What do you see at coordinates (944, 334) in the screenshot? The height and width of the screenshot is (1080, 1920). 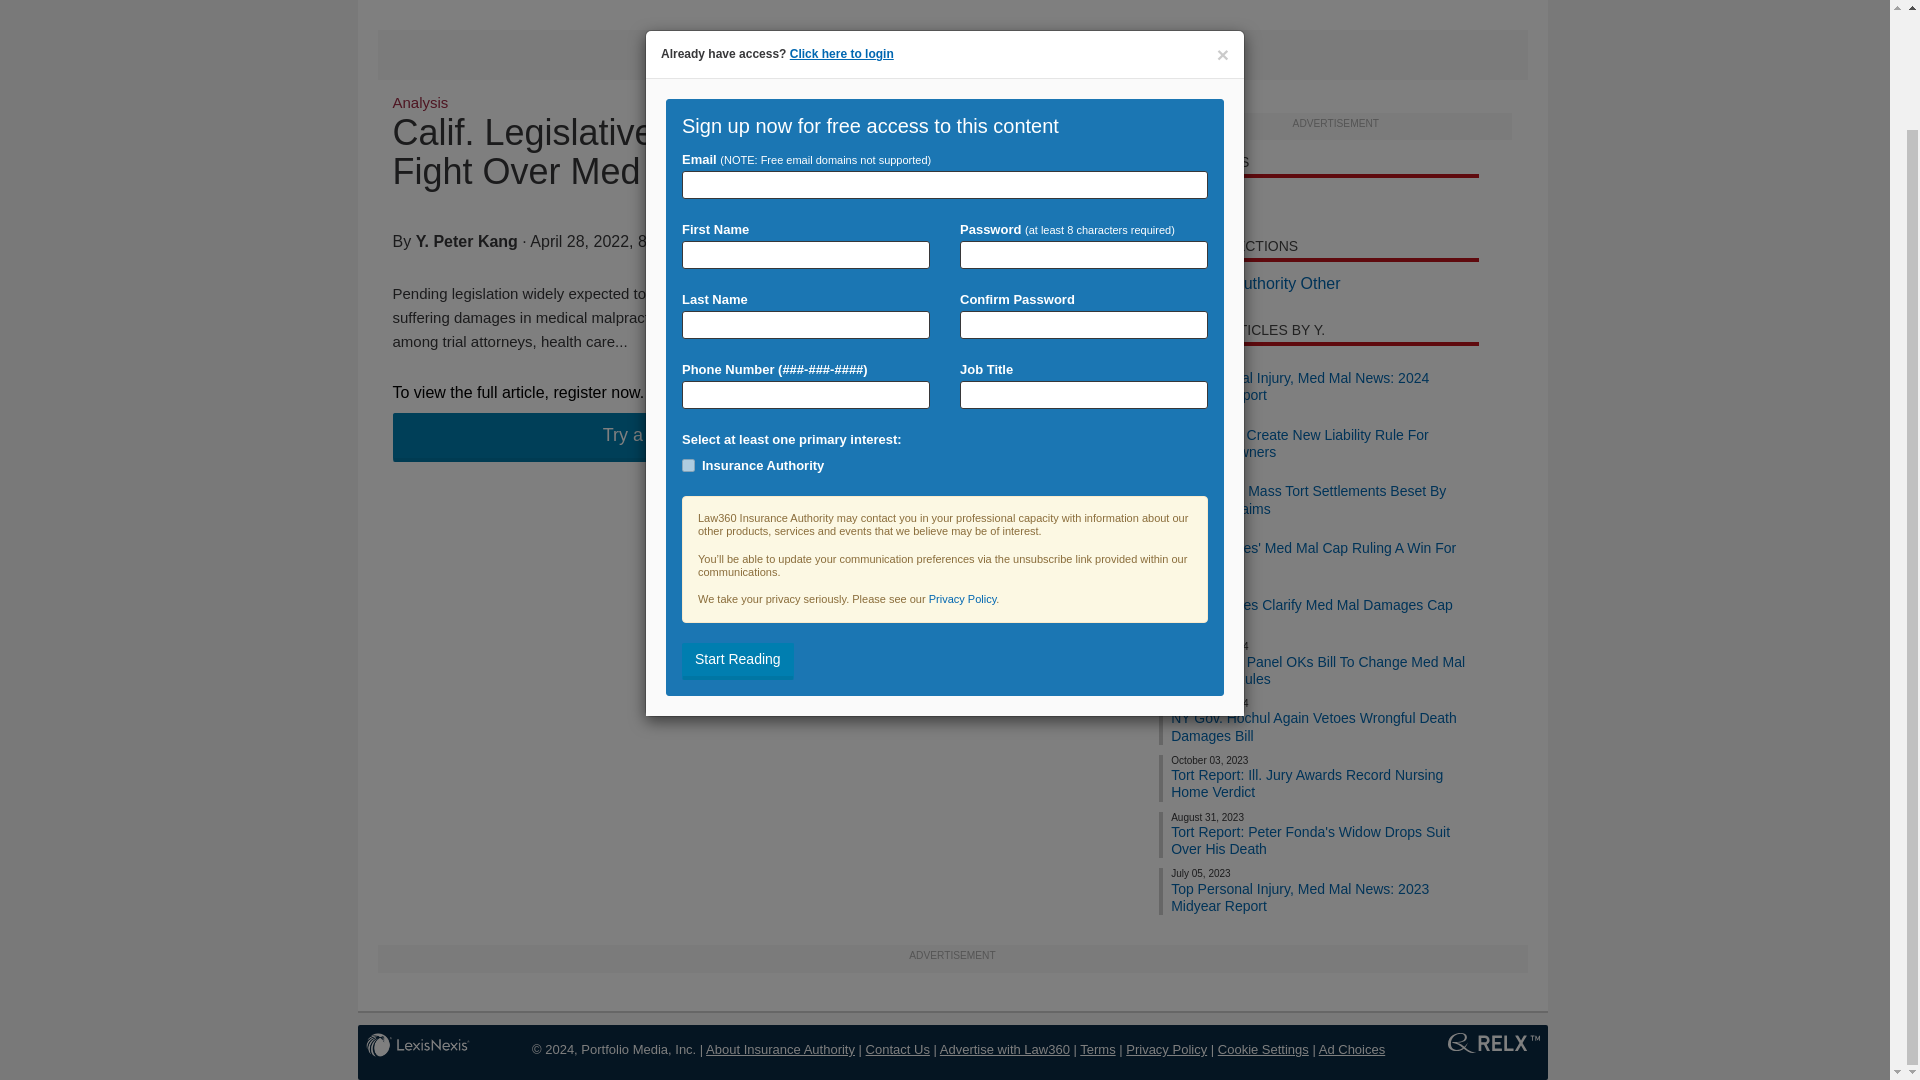 I see `Select an Interest Area` at bounding box center [944, 334].